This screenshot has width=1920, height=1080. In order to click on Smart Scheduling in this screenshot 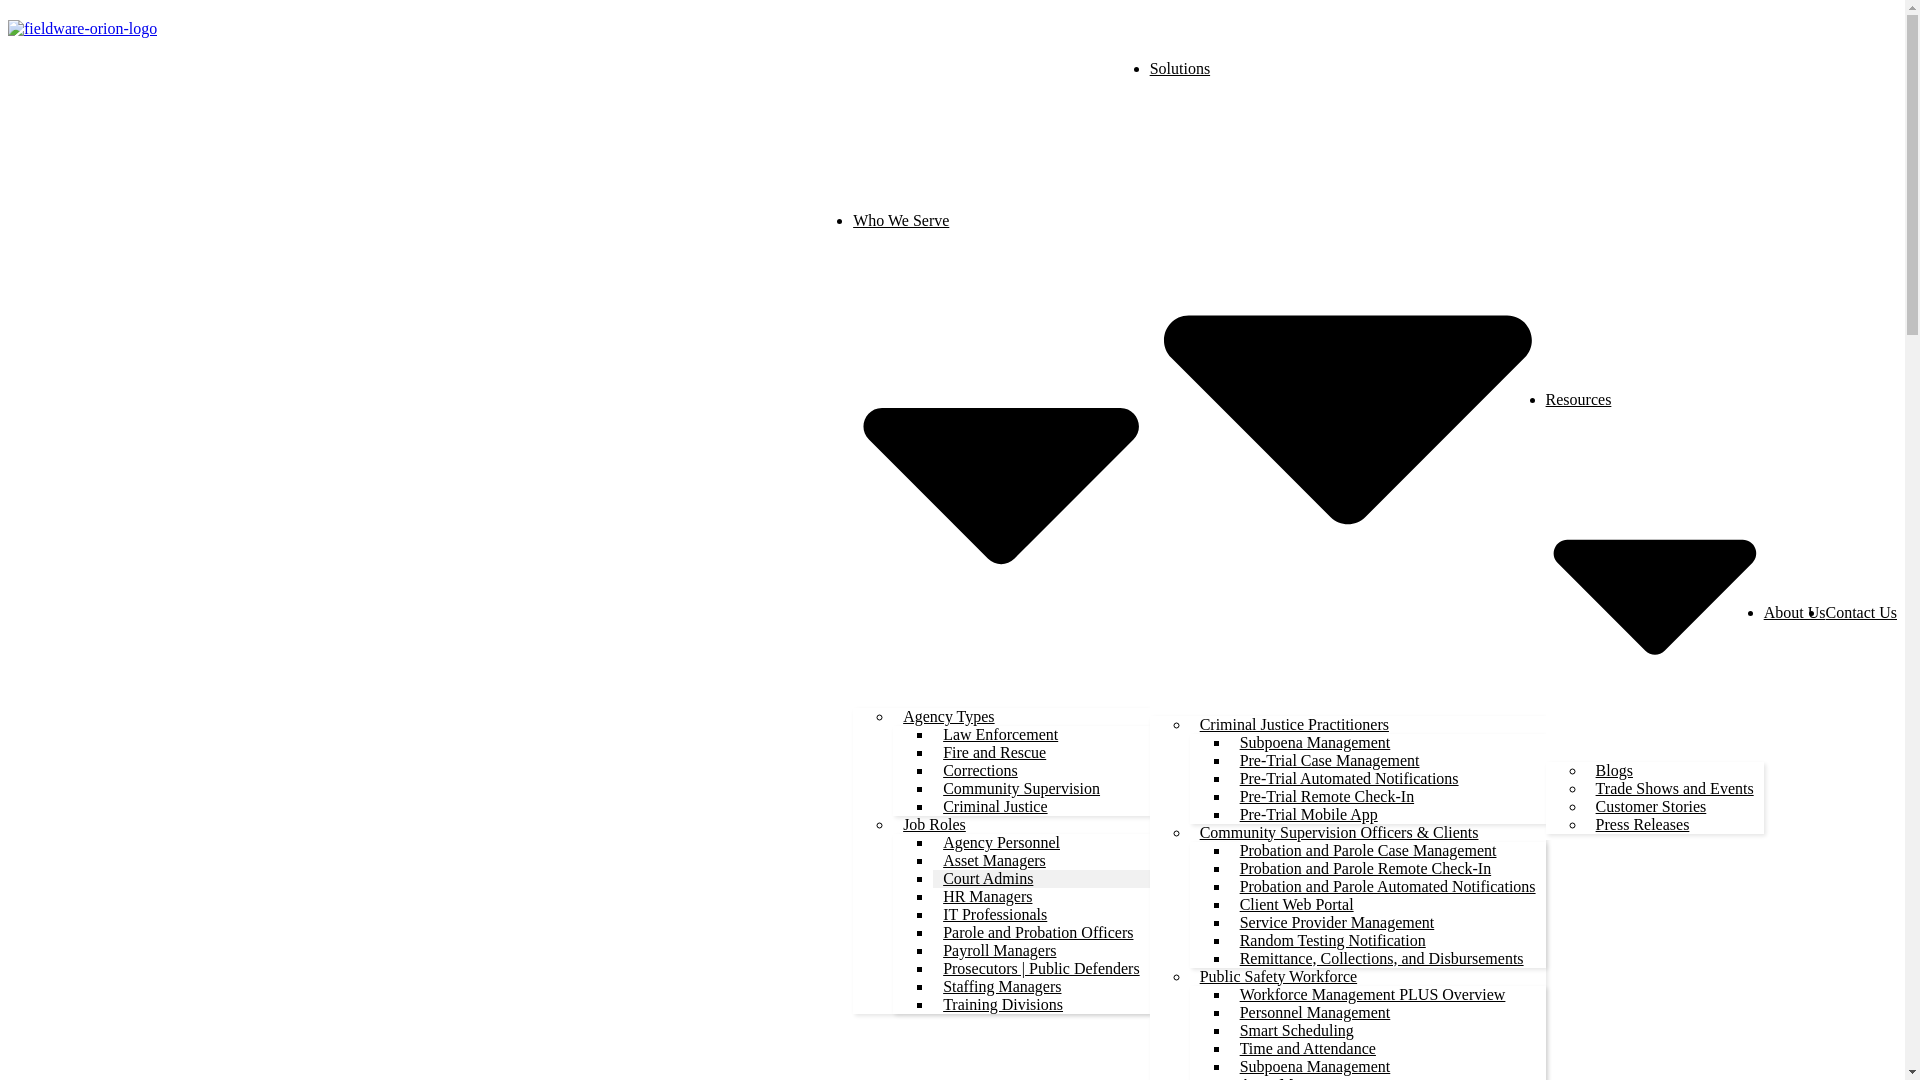, I will do `click(1296, 1030)`.